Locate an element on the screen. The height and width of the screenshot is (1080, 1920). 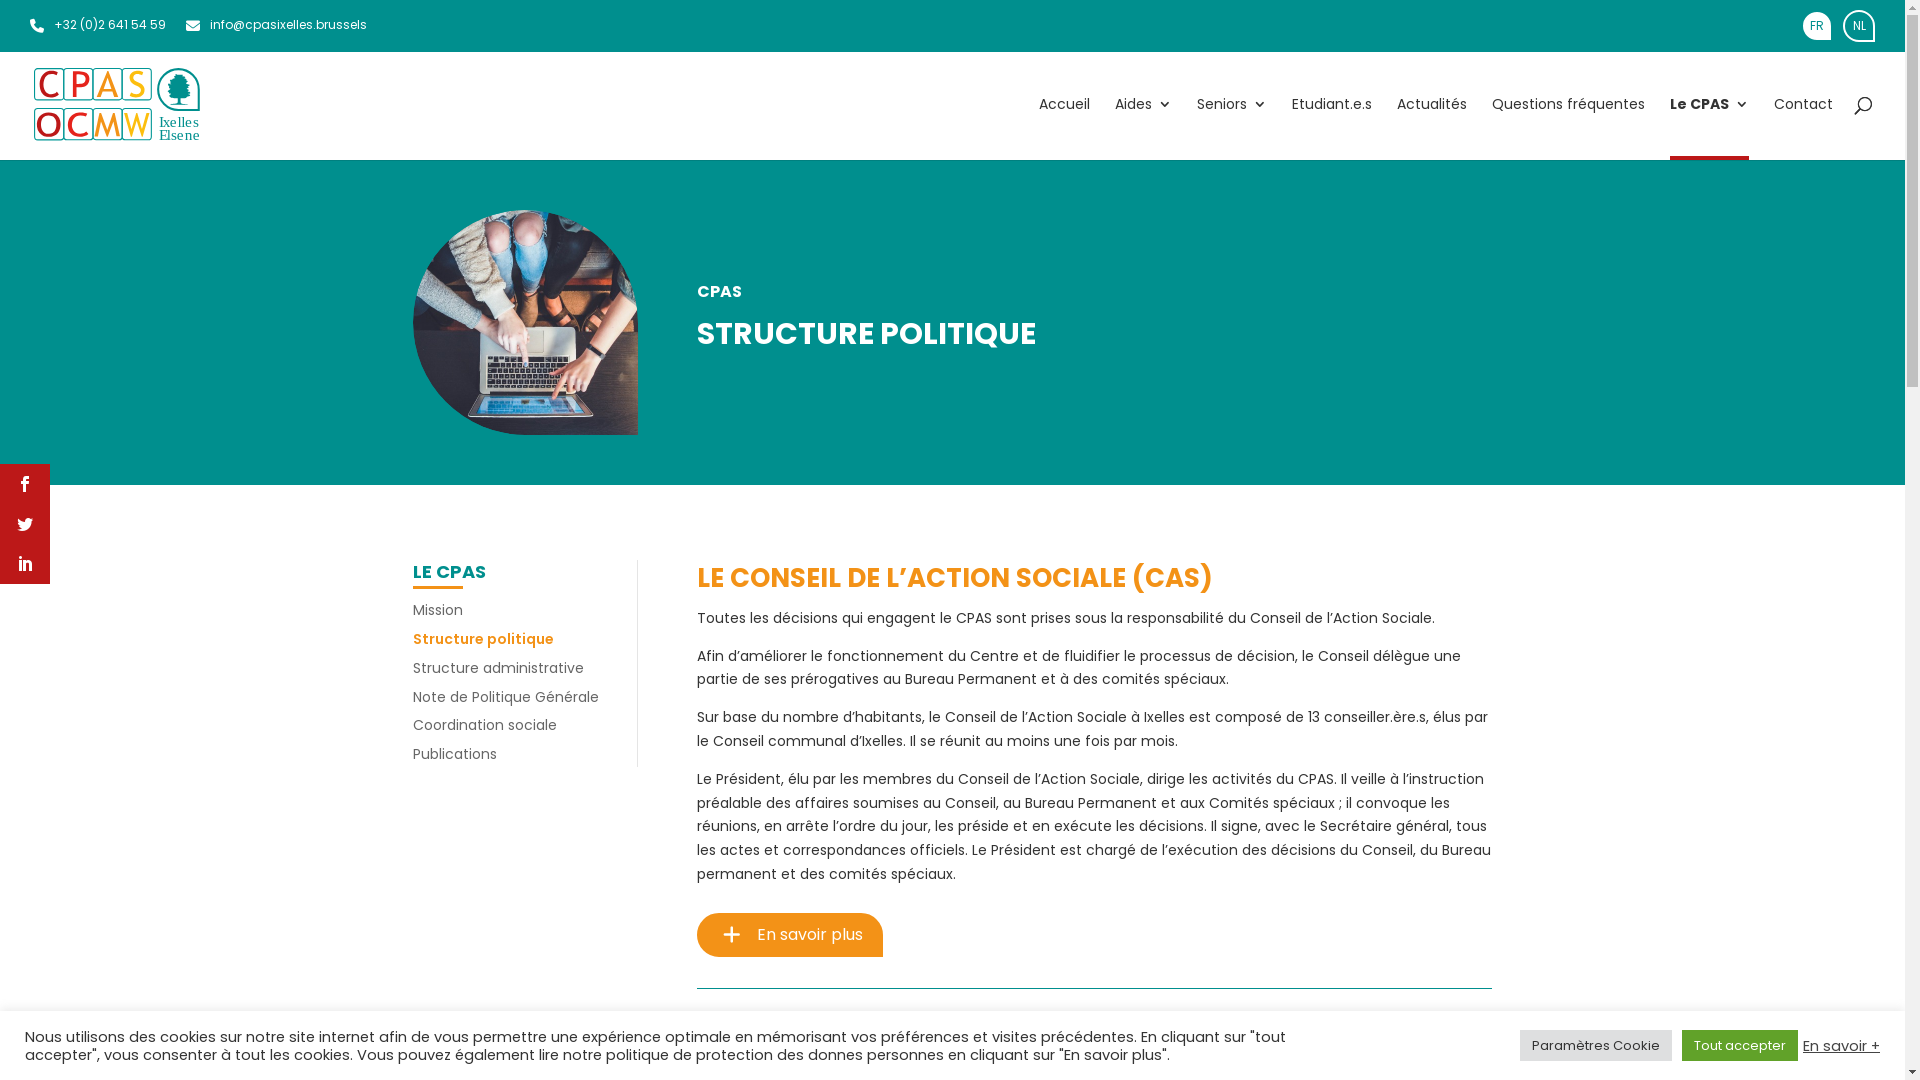
FR is located at coordinates (1817, 26).